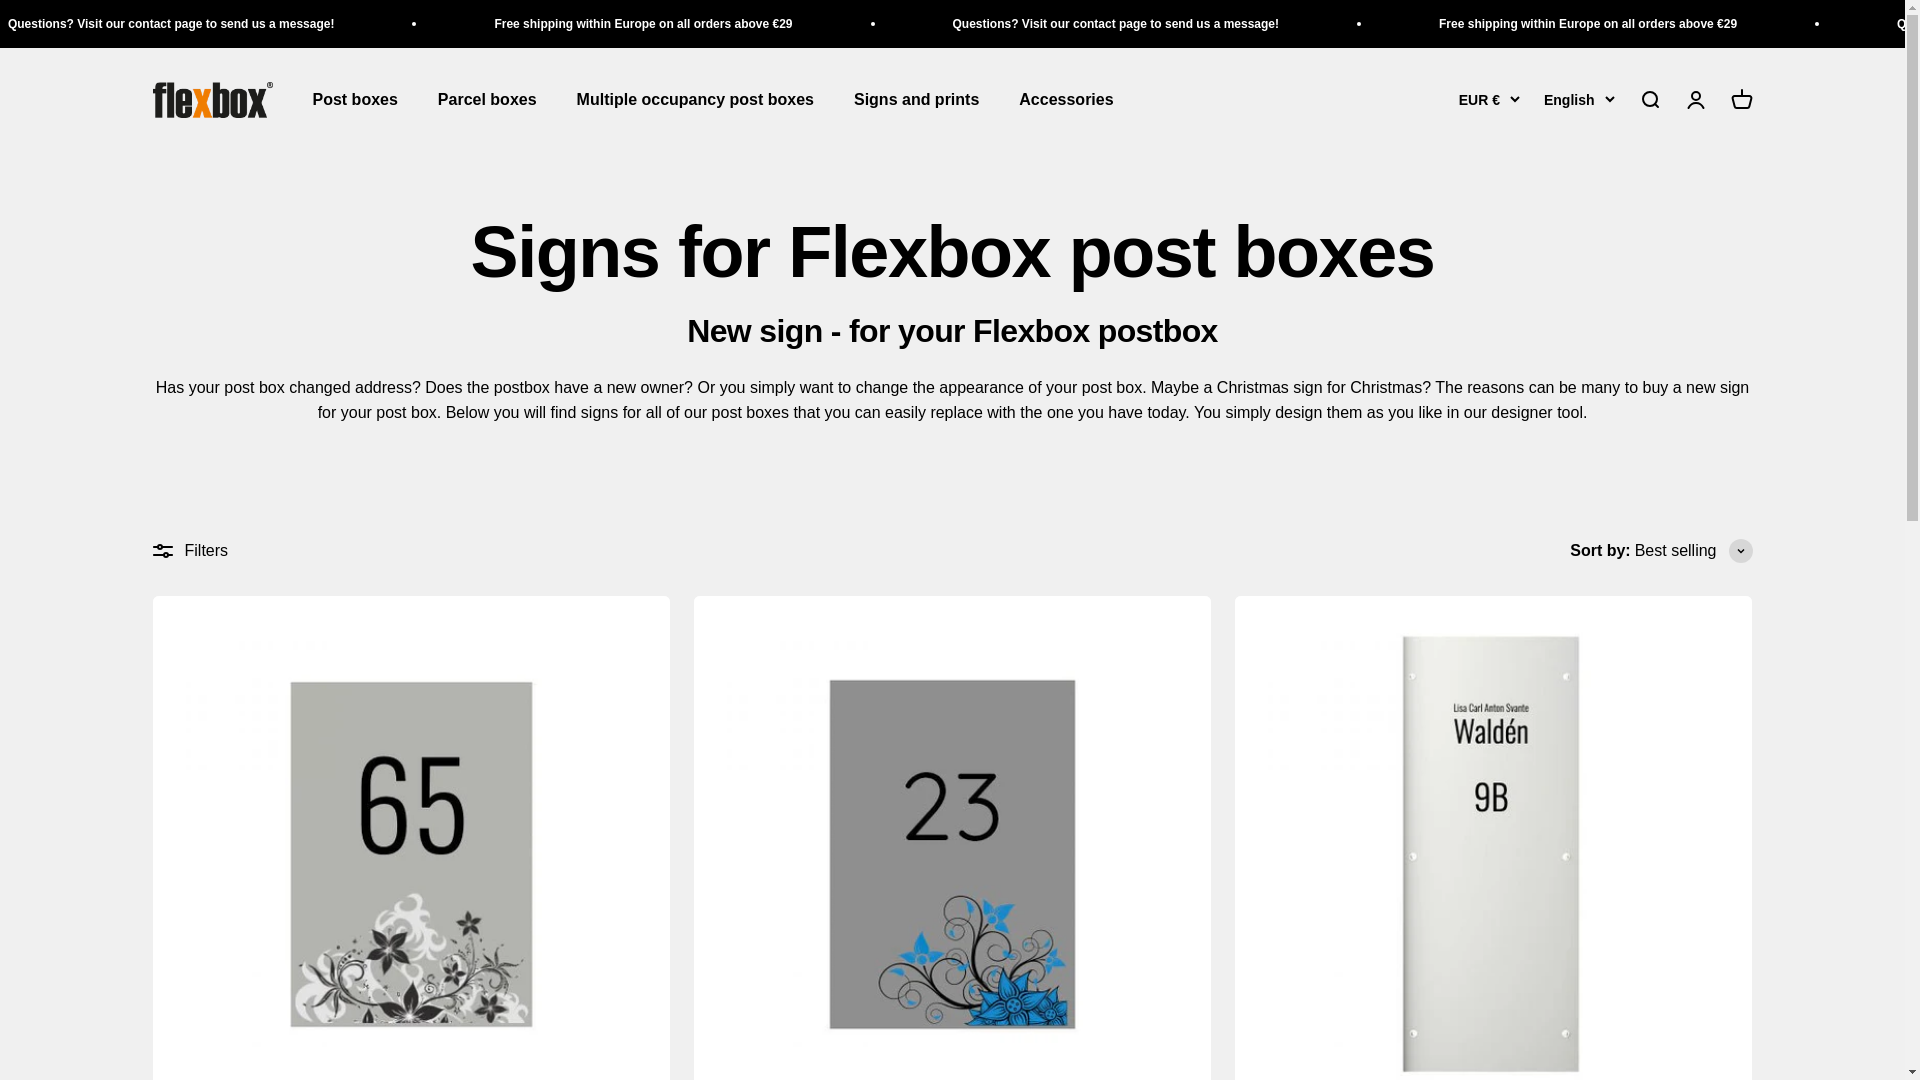 The height and width of the screenshot is (1080, 1920). What do you see at coordinates (170, 24) in the screenshot?
I see `Questions? Visit our contact page to send us a message!` at bounding box center [170, 24].